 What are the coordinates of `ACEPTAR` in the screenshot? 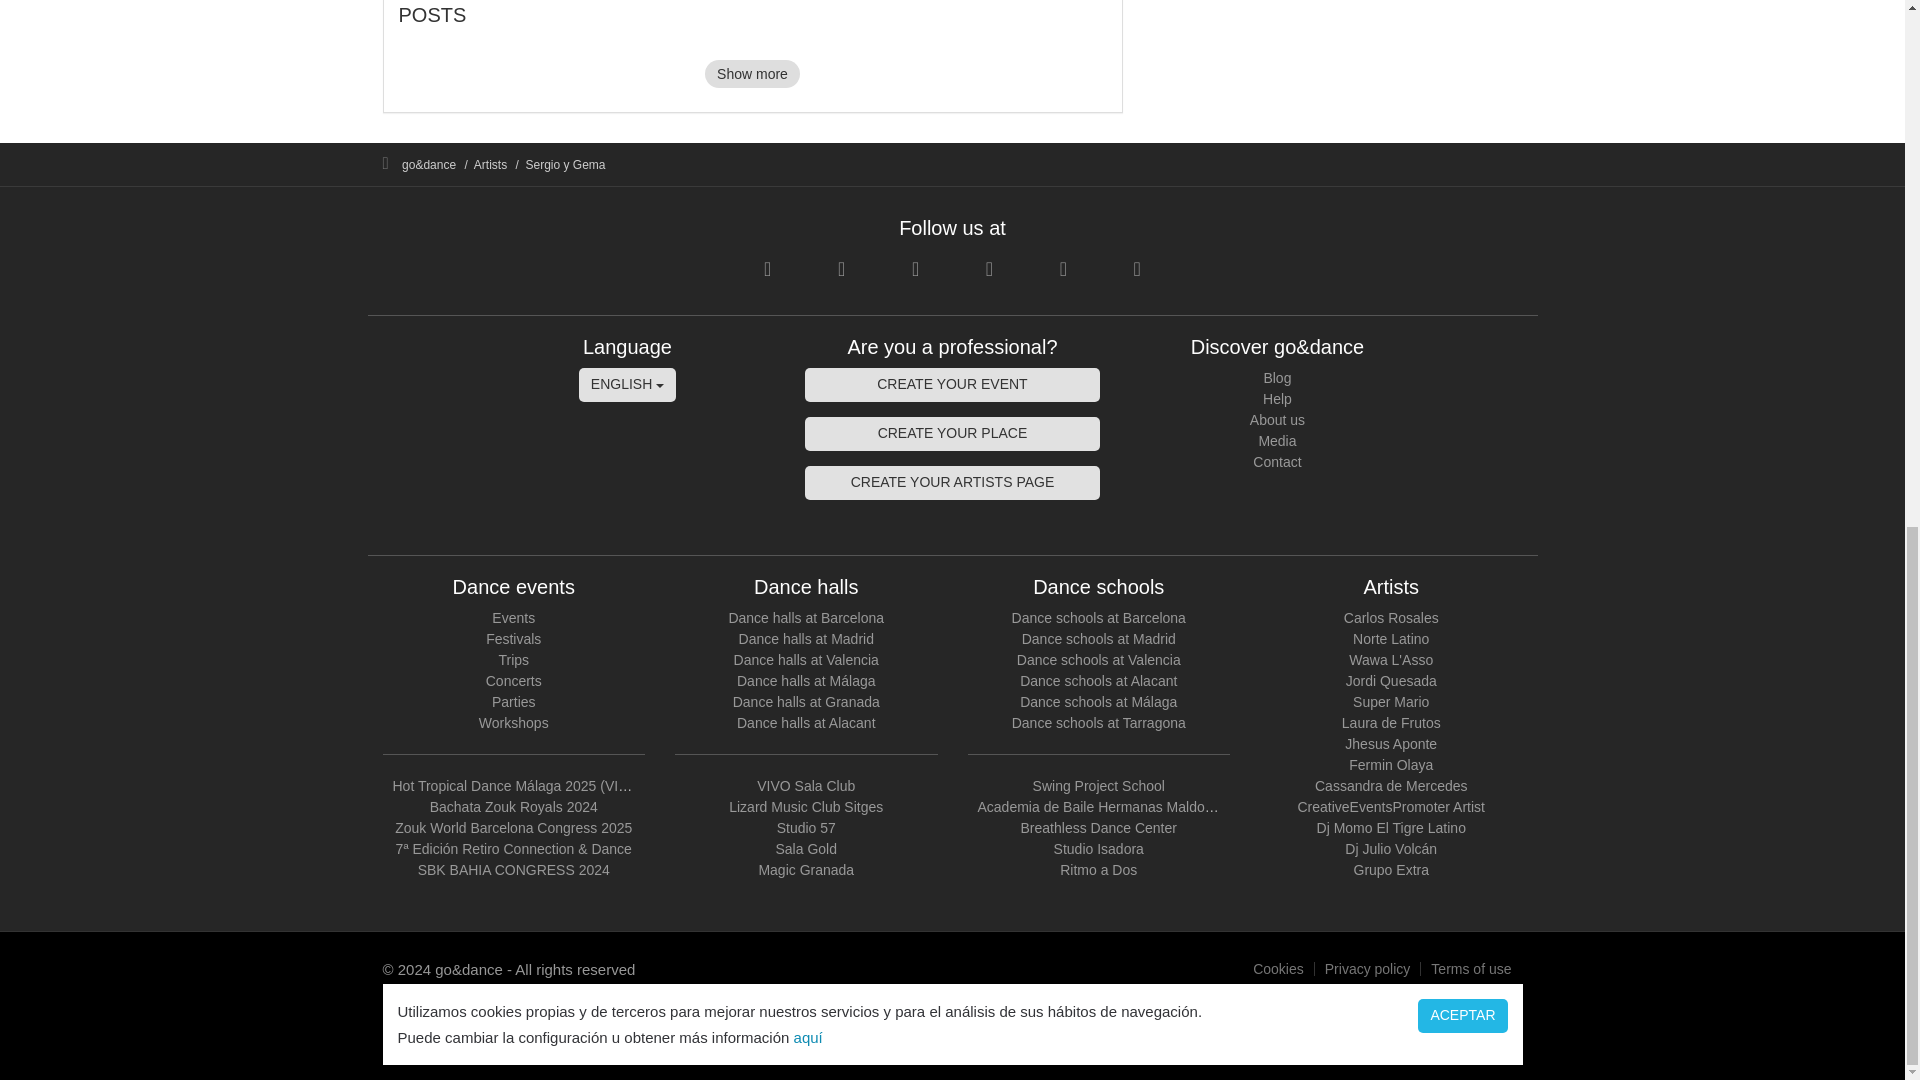 It's located at (1462, 3).